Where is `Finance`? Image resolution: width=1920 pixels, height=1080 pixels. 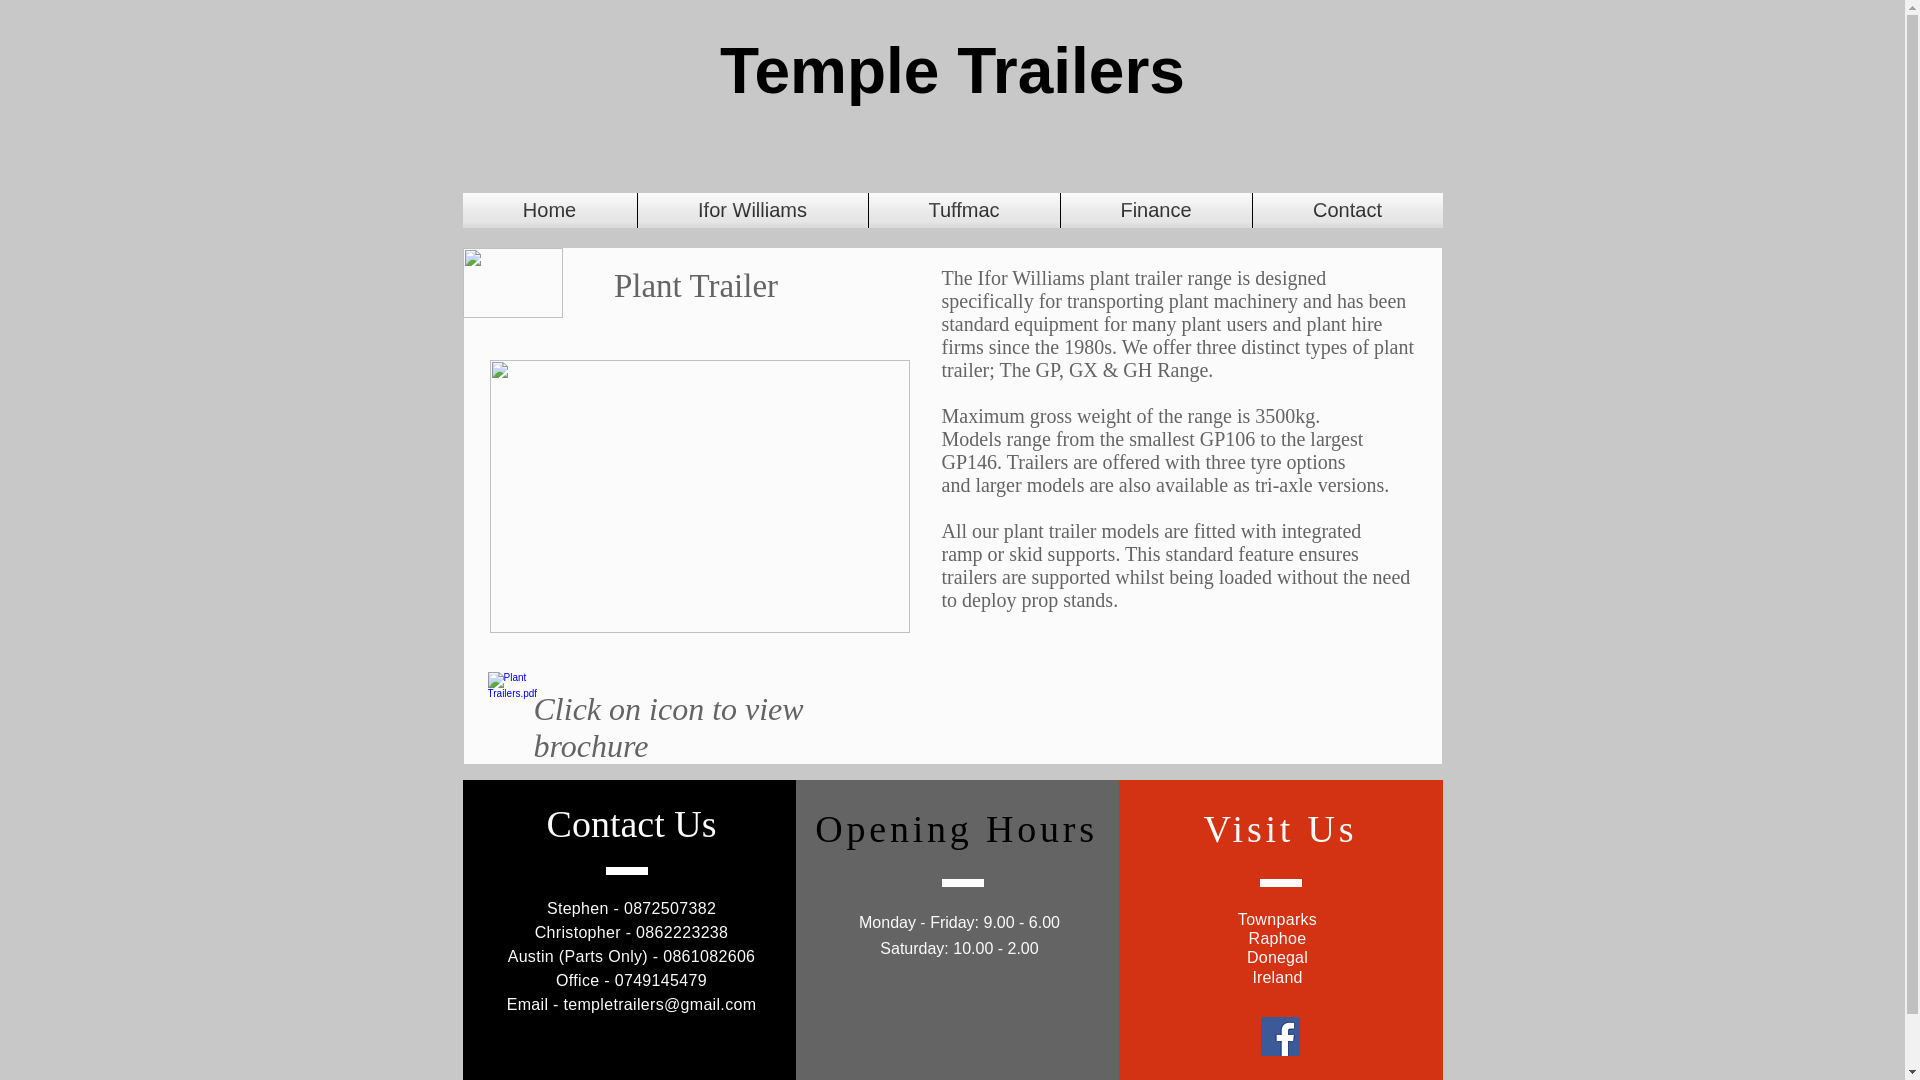 Finance is located at coordinates (1155, 210).